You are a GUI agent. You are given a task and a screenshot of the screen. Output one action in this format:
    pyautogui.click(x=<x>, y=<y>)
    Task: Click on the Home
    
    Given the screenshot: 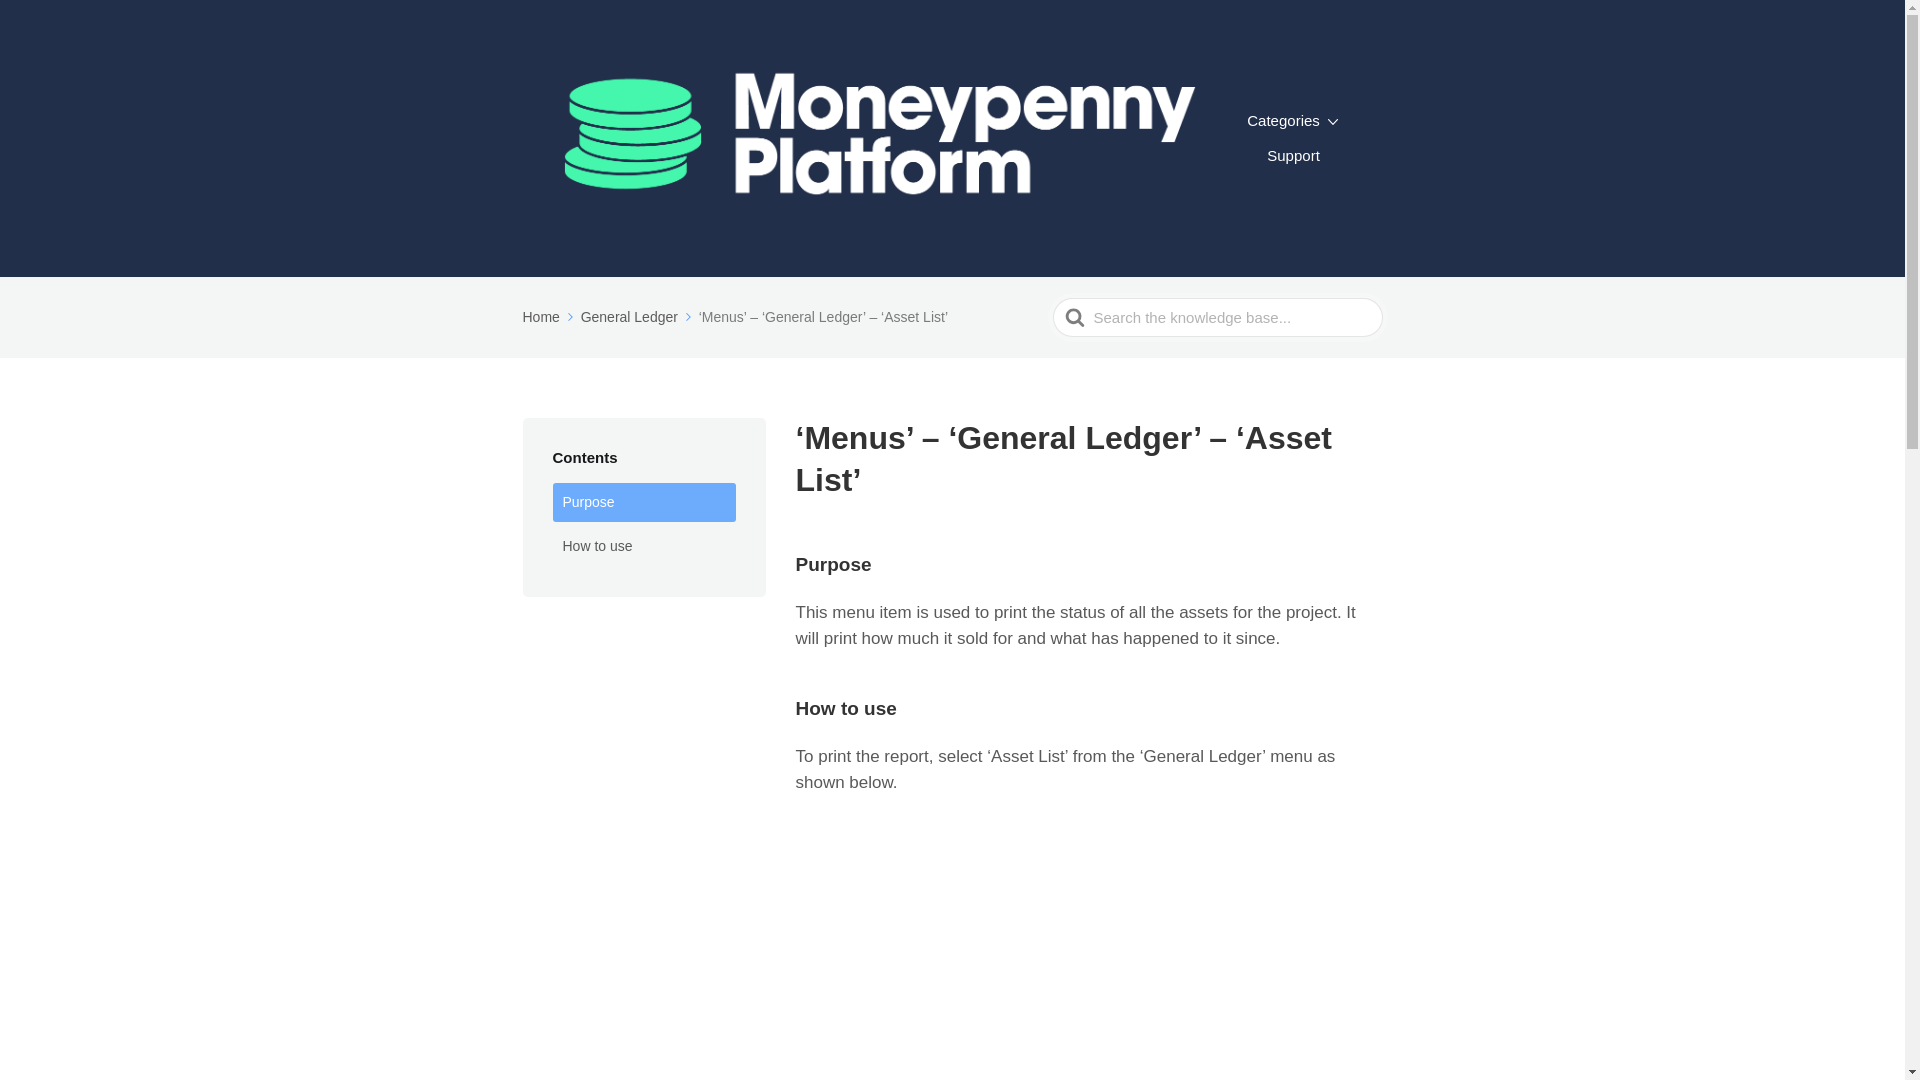 What is the action you would take?
    pyautogui.click(x=549, y=316)
    